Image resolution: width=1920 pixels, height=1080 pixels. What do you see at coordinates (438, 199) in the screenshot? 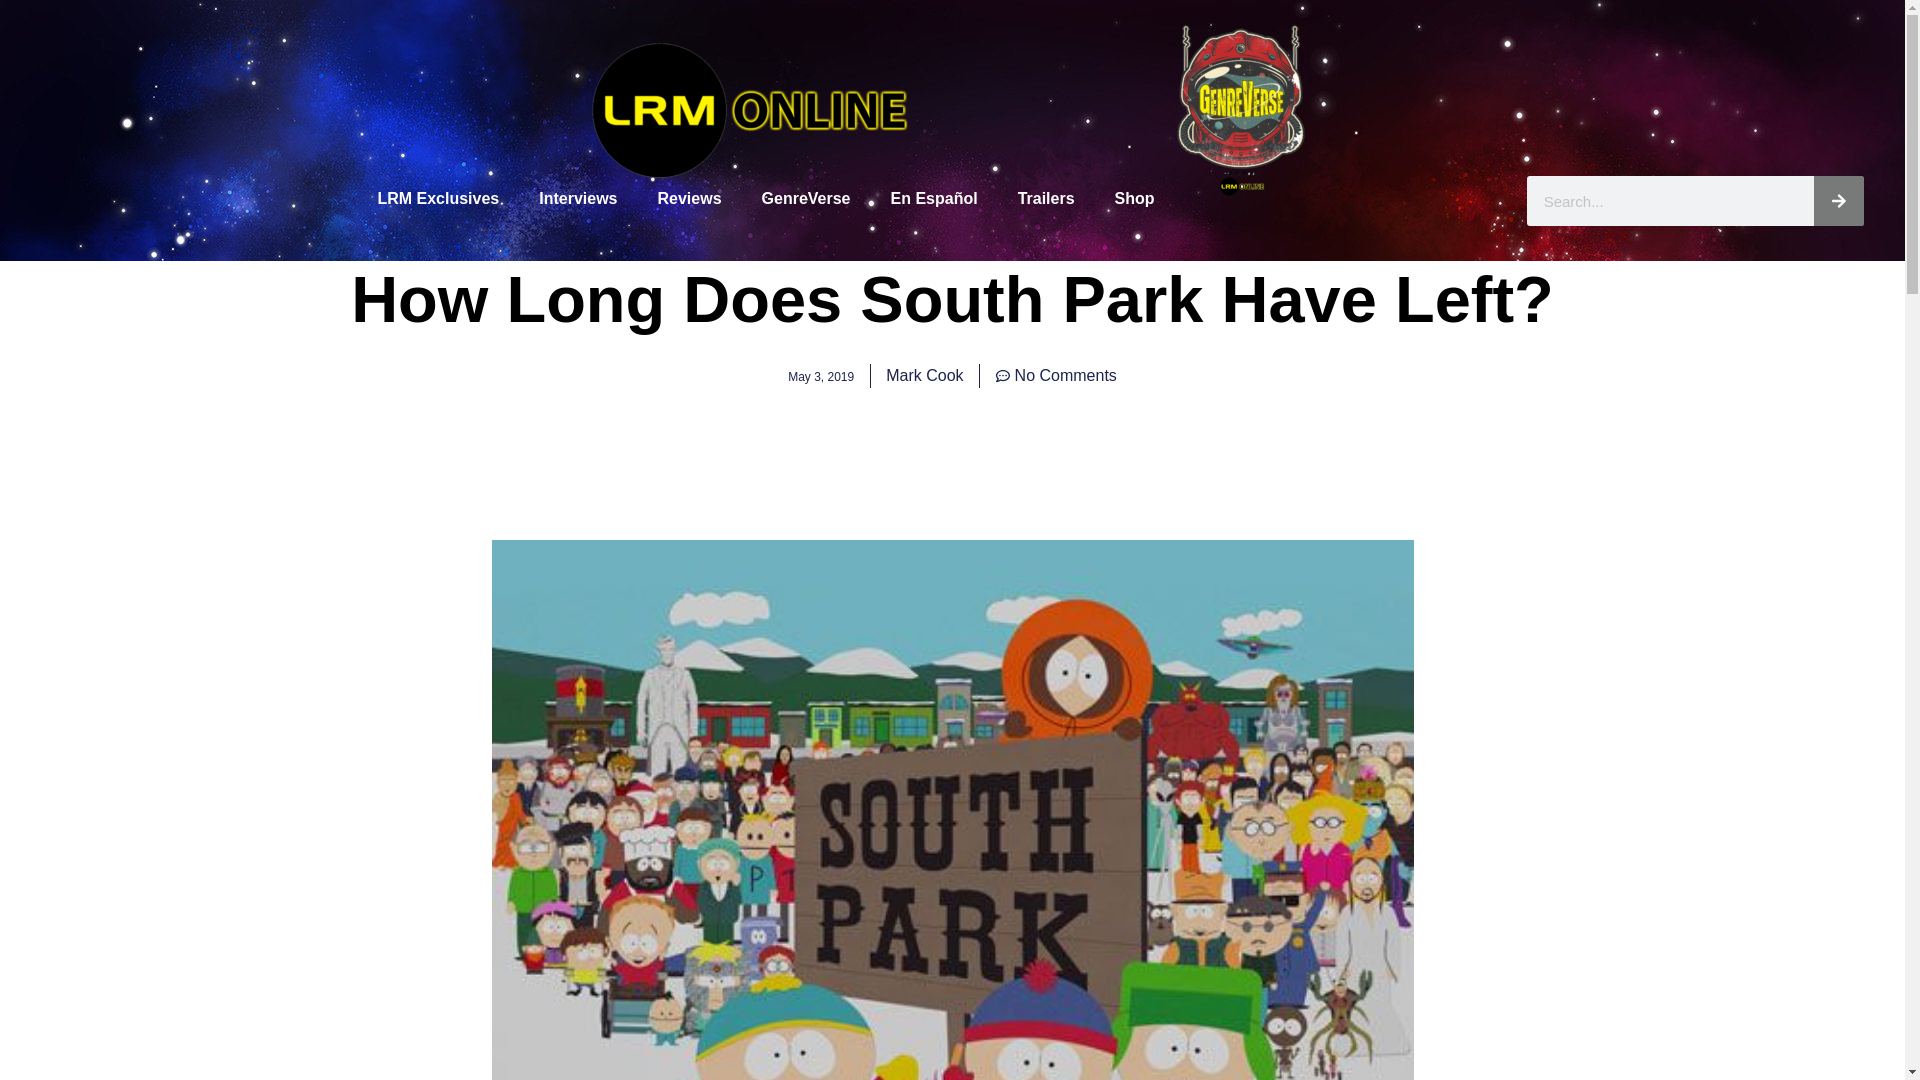
I see `LRM Exclusives` at bounding box center [438, 199].